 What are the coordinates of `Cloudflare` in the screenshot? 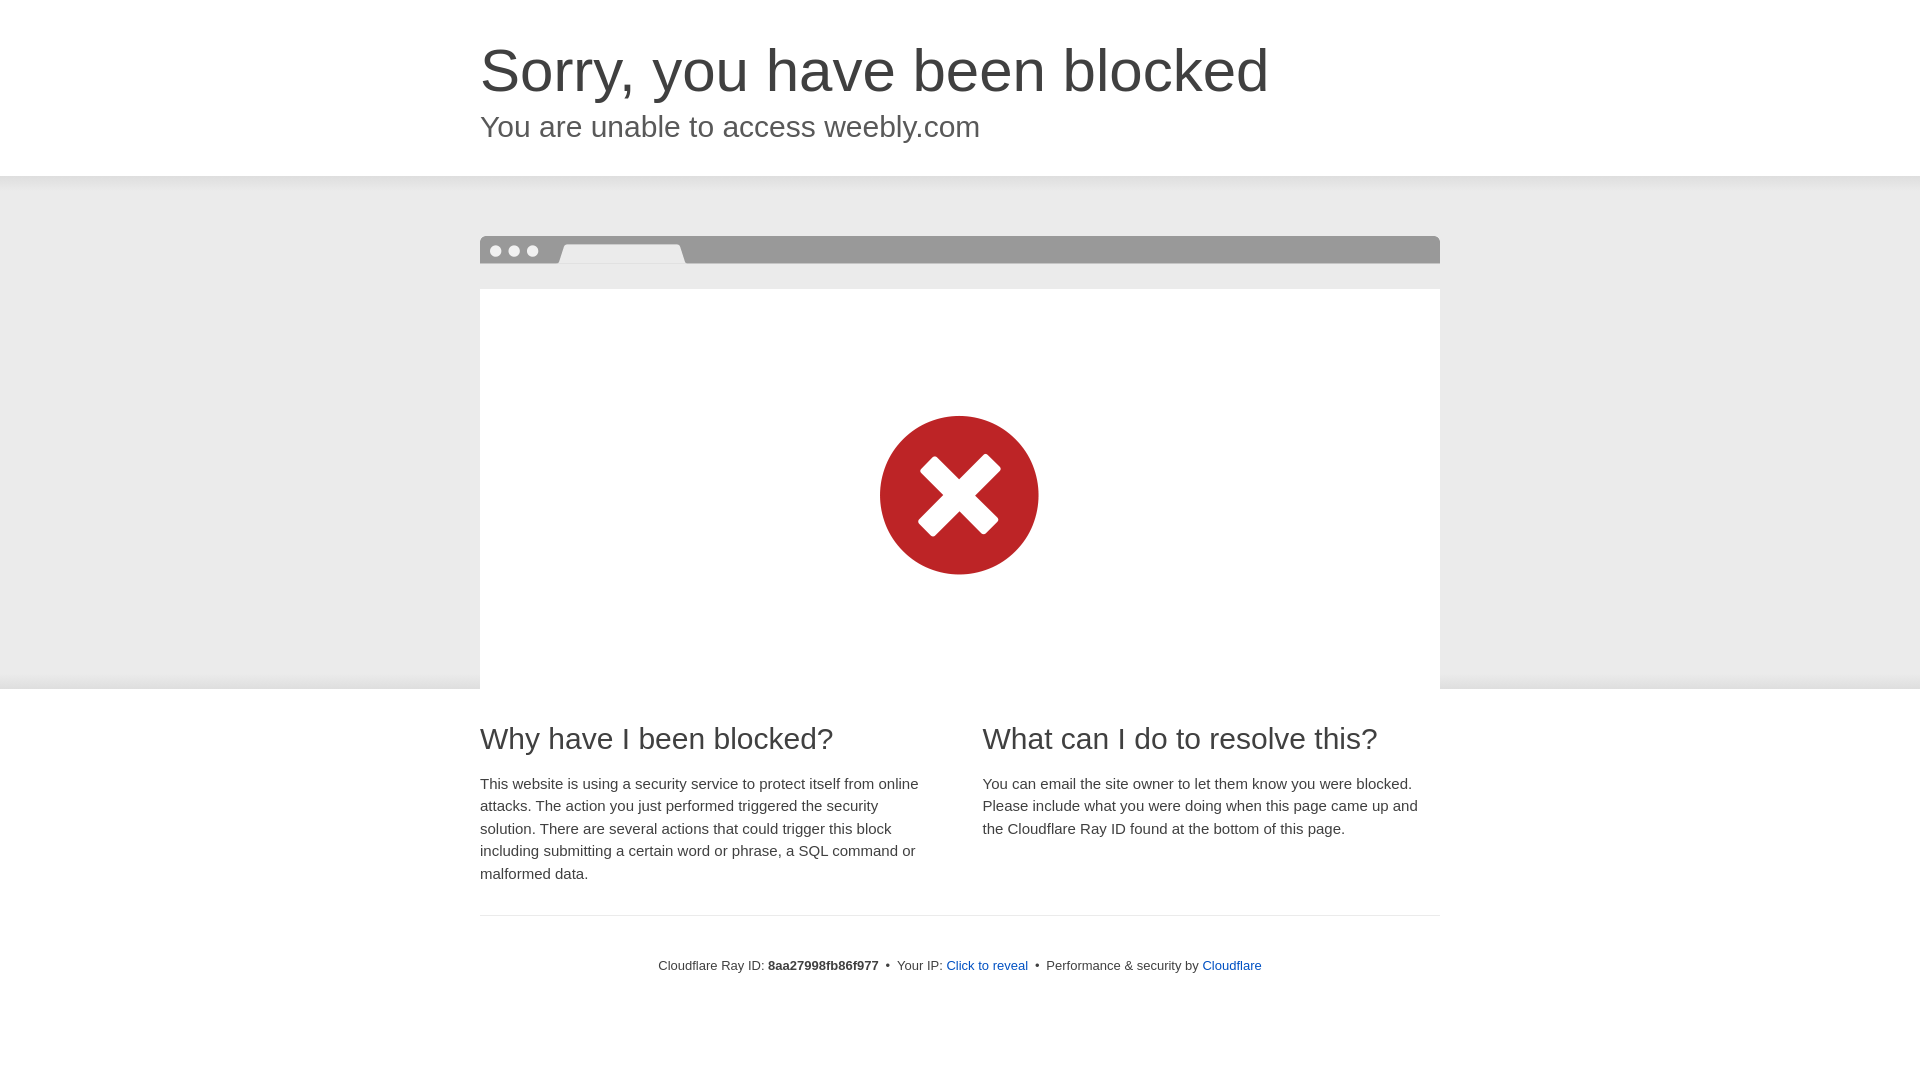 It's located at (1231, 965).